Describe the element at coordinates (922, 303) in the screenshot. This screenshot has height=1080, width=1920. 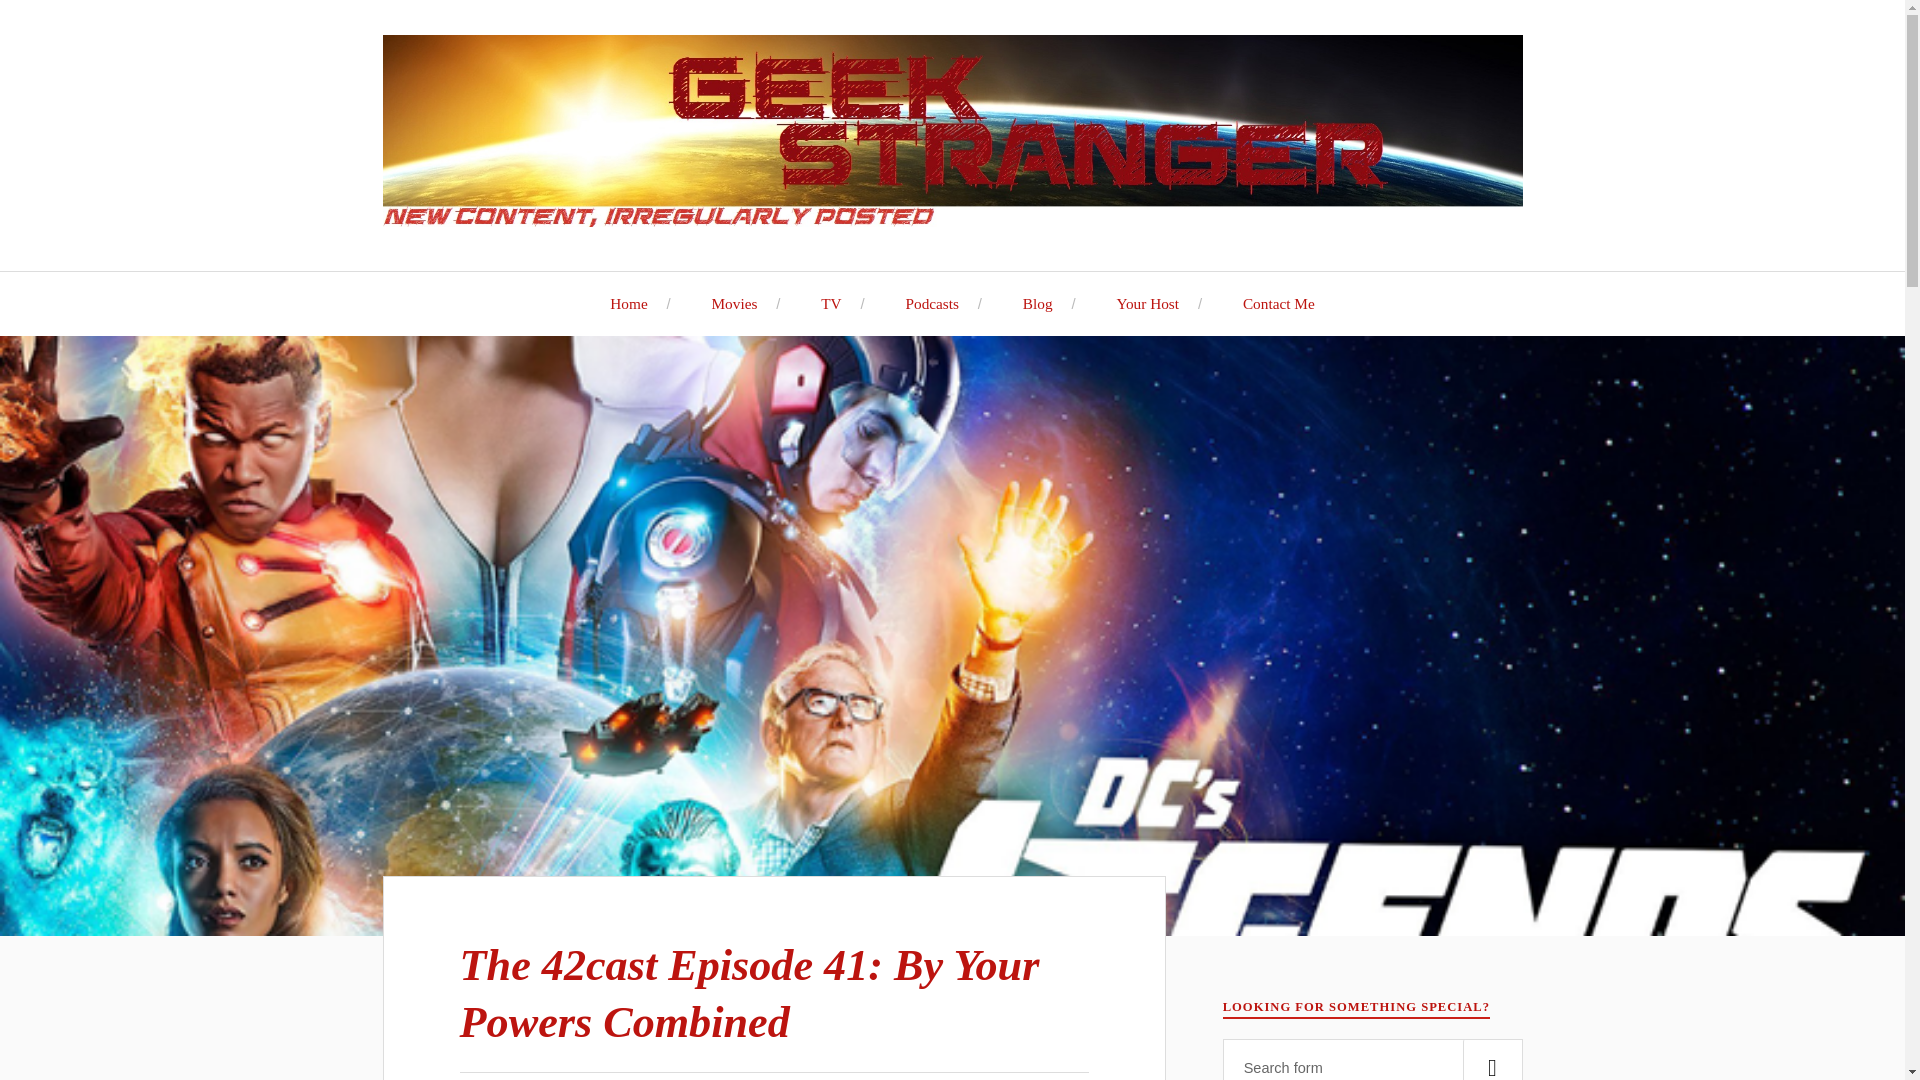
I see `Podcasts` at that location.